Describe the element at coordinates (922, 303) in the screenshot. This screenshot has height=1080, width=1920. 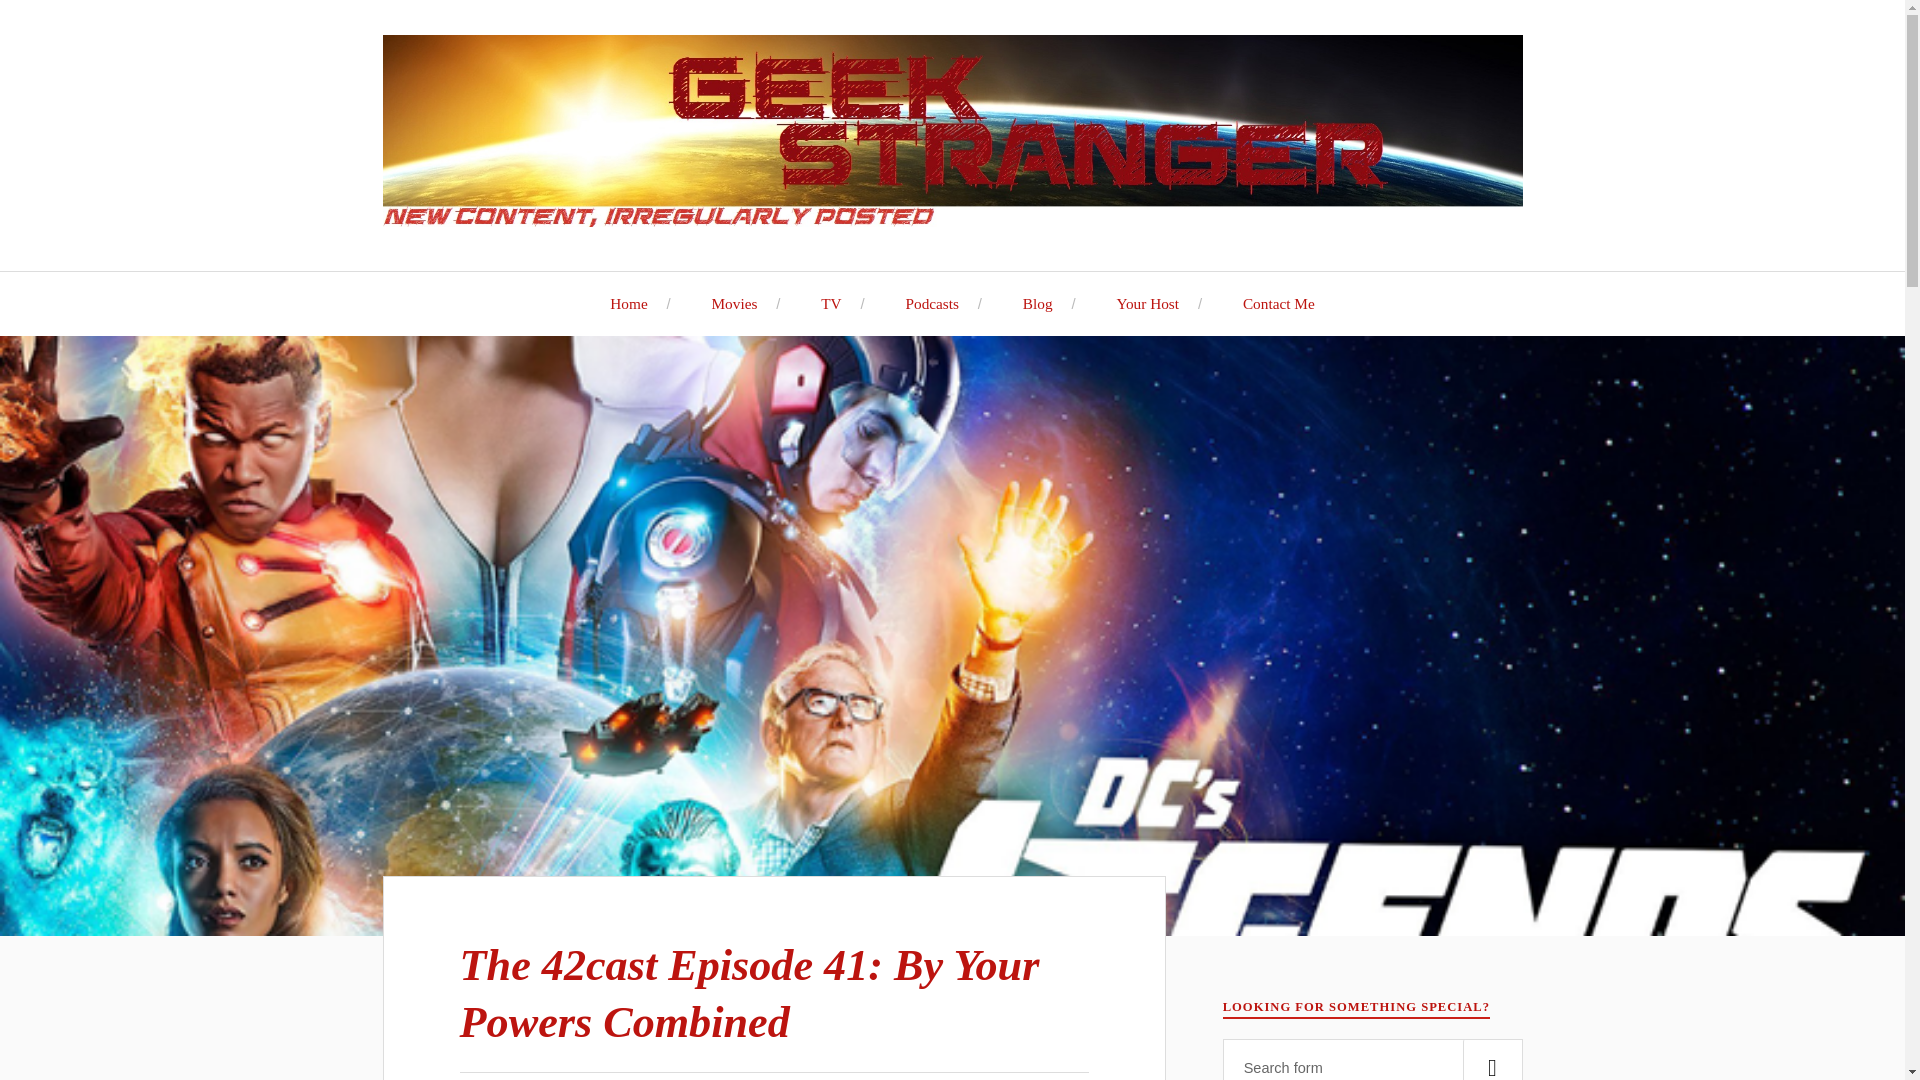
I see `Podcasts` at that location.